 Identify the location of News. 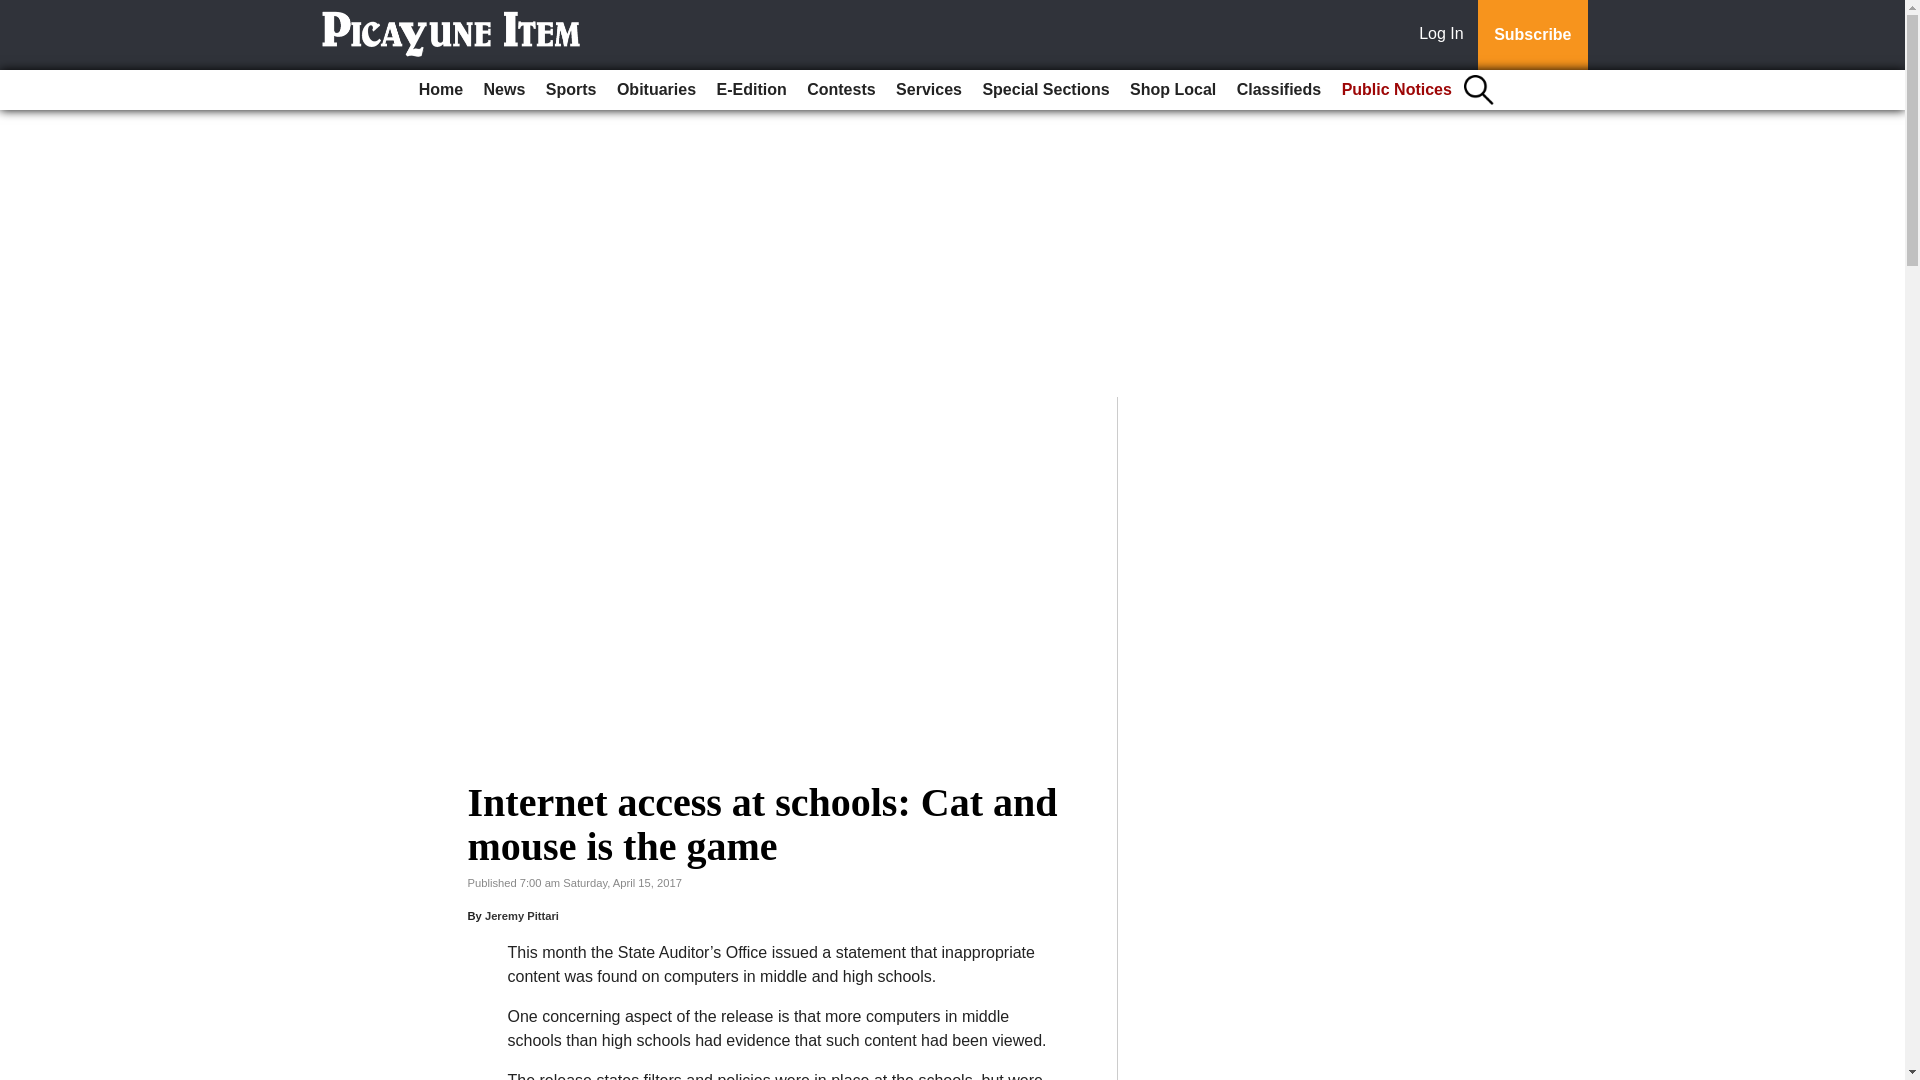
(504, 90).